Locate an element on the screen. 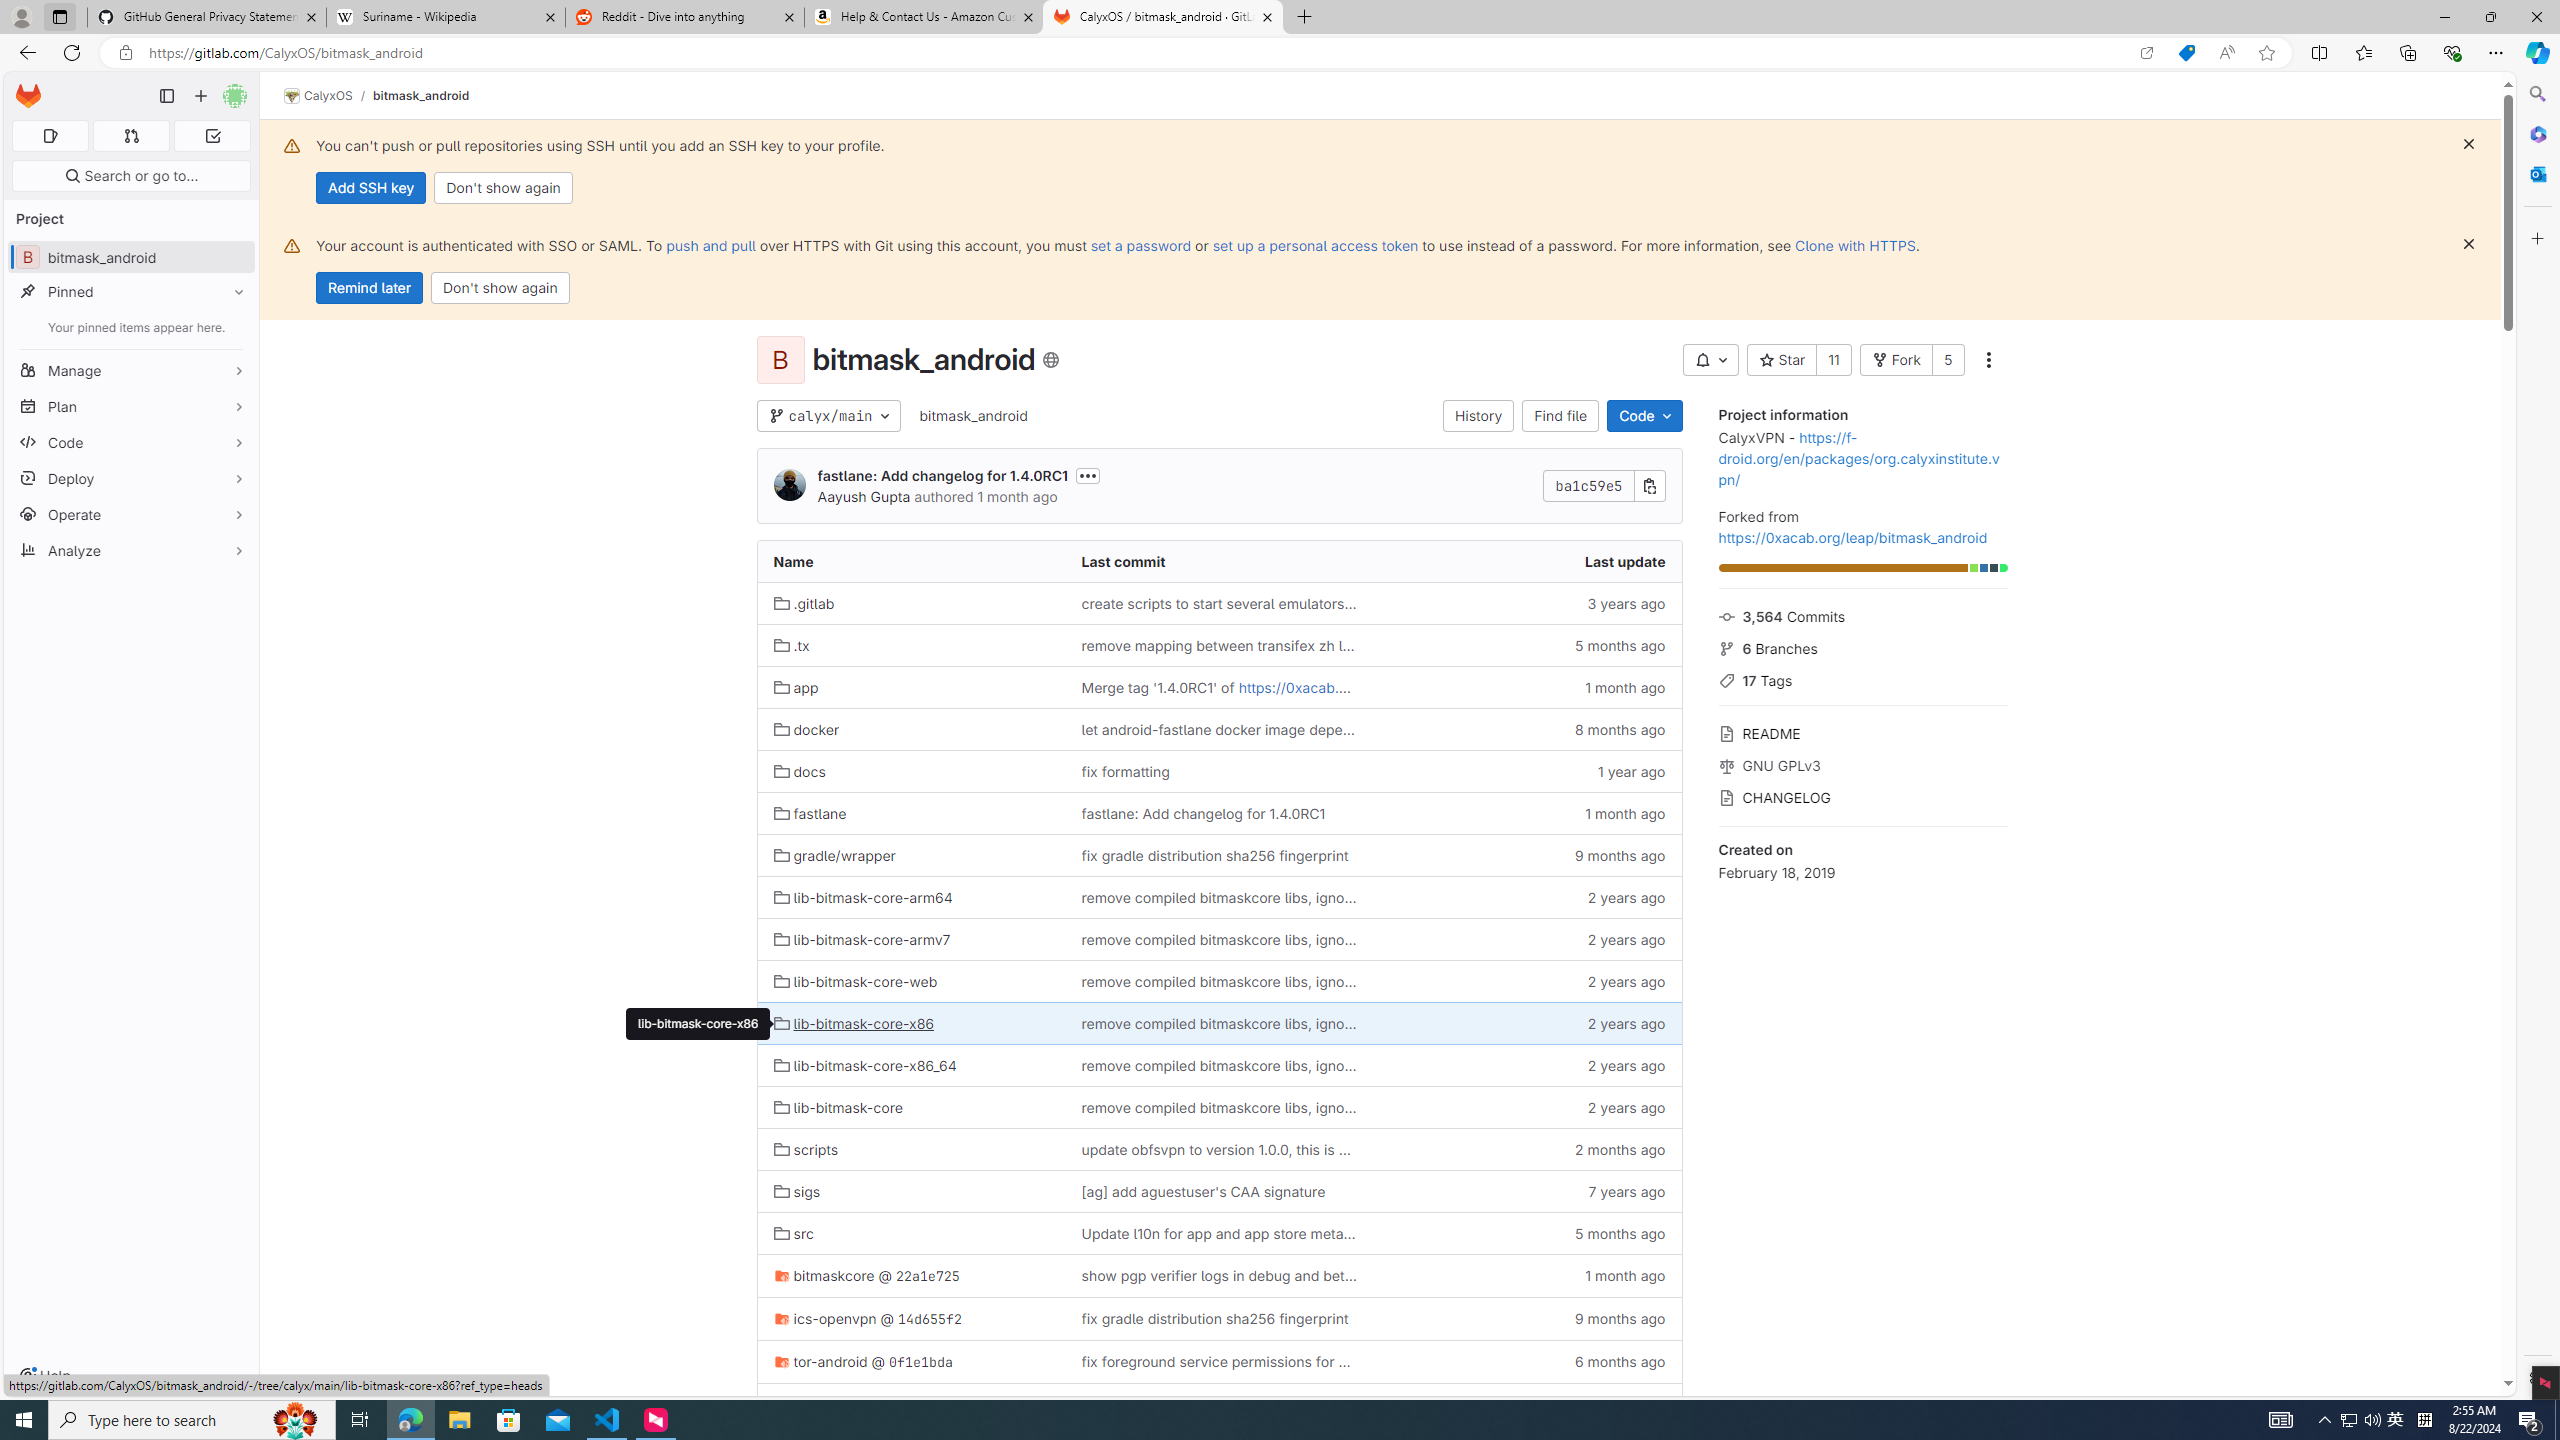 The image size is (2560, 1440). 0f1e1bda is located at coordinates (920, 1362).